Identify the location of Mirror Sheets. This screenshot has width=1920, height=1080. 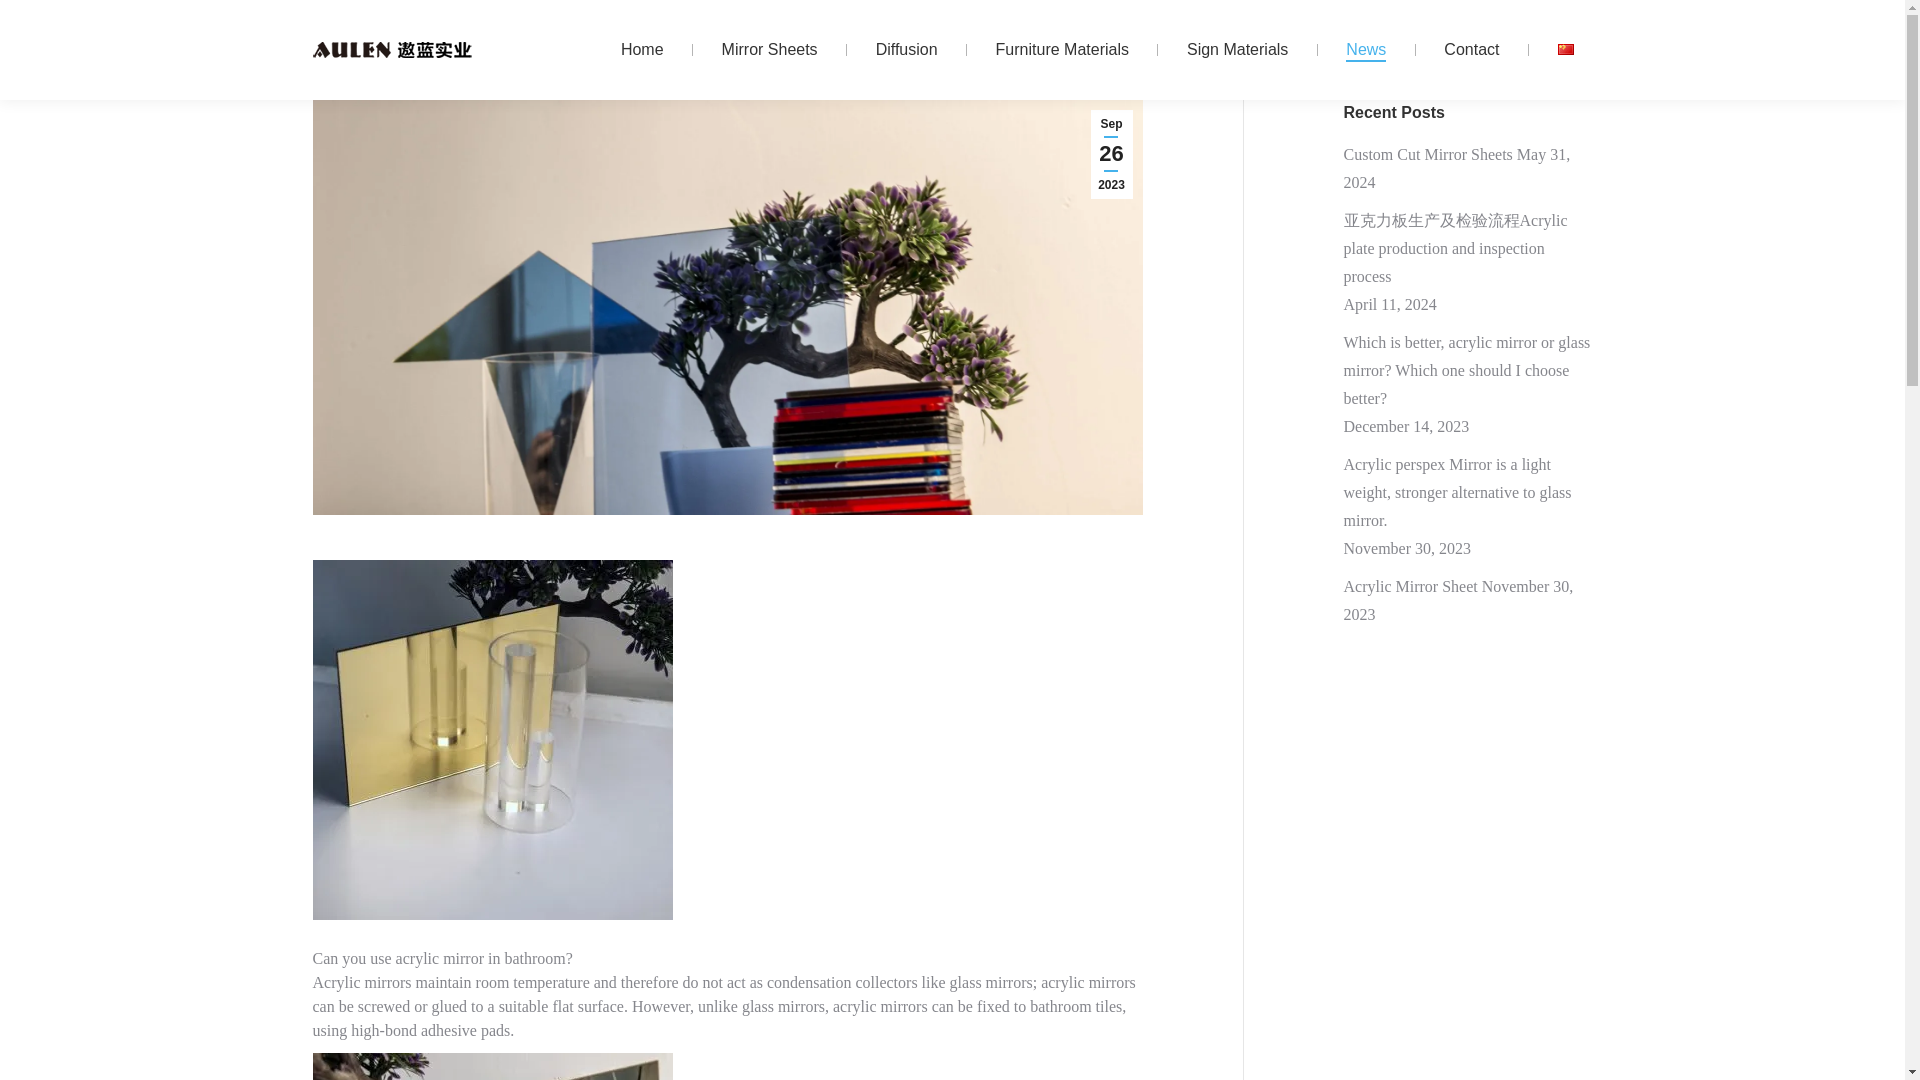
(770, 50).